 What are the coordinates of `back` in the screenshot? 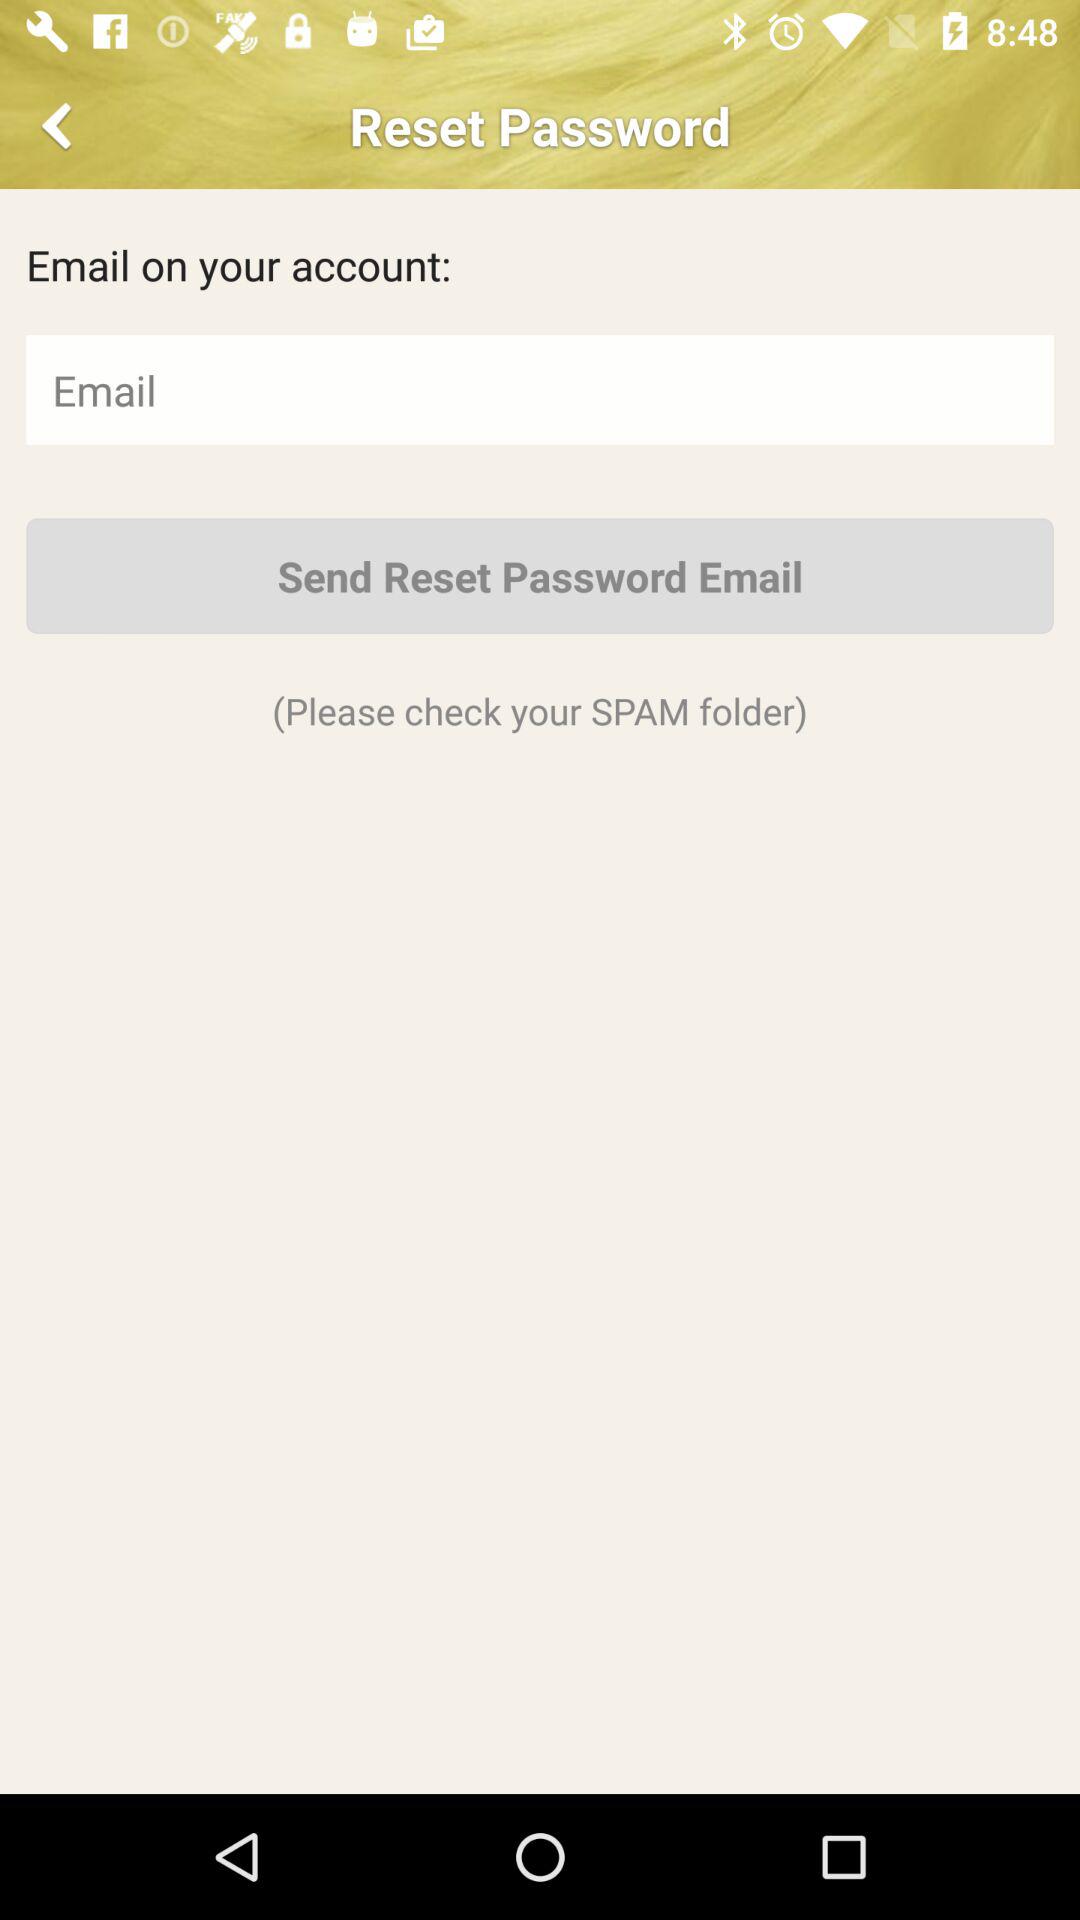 It's located at (60, 126).